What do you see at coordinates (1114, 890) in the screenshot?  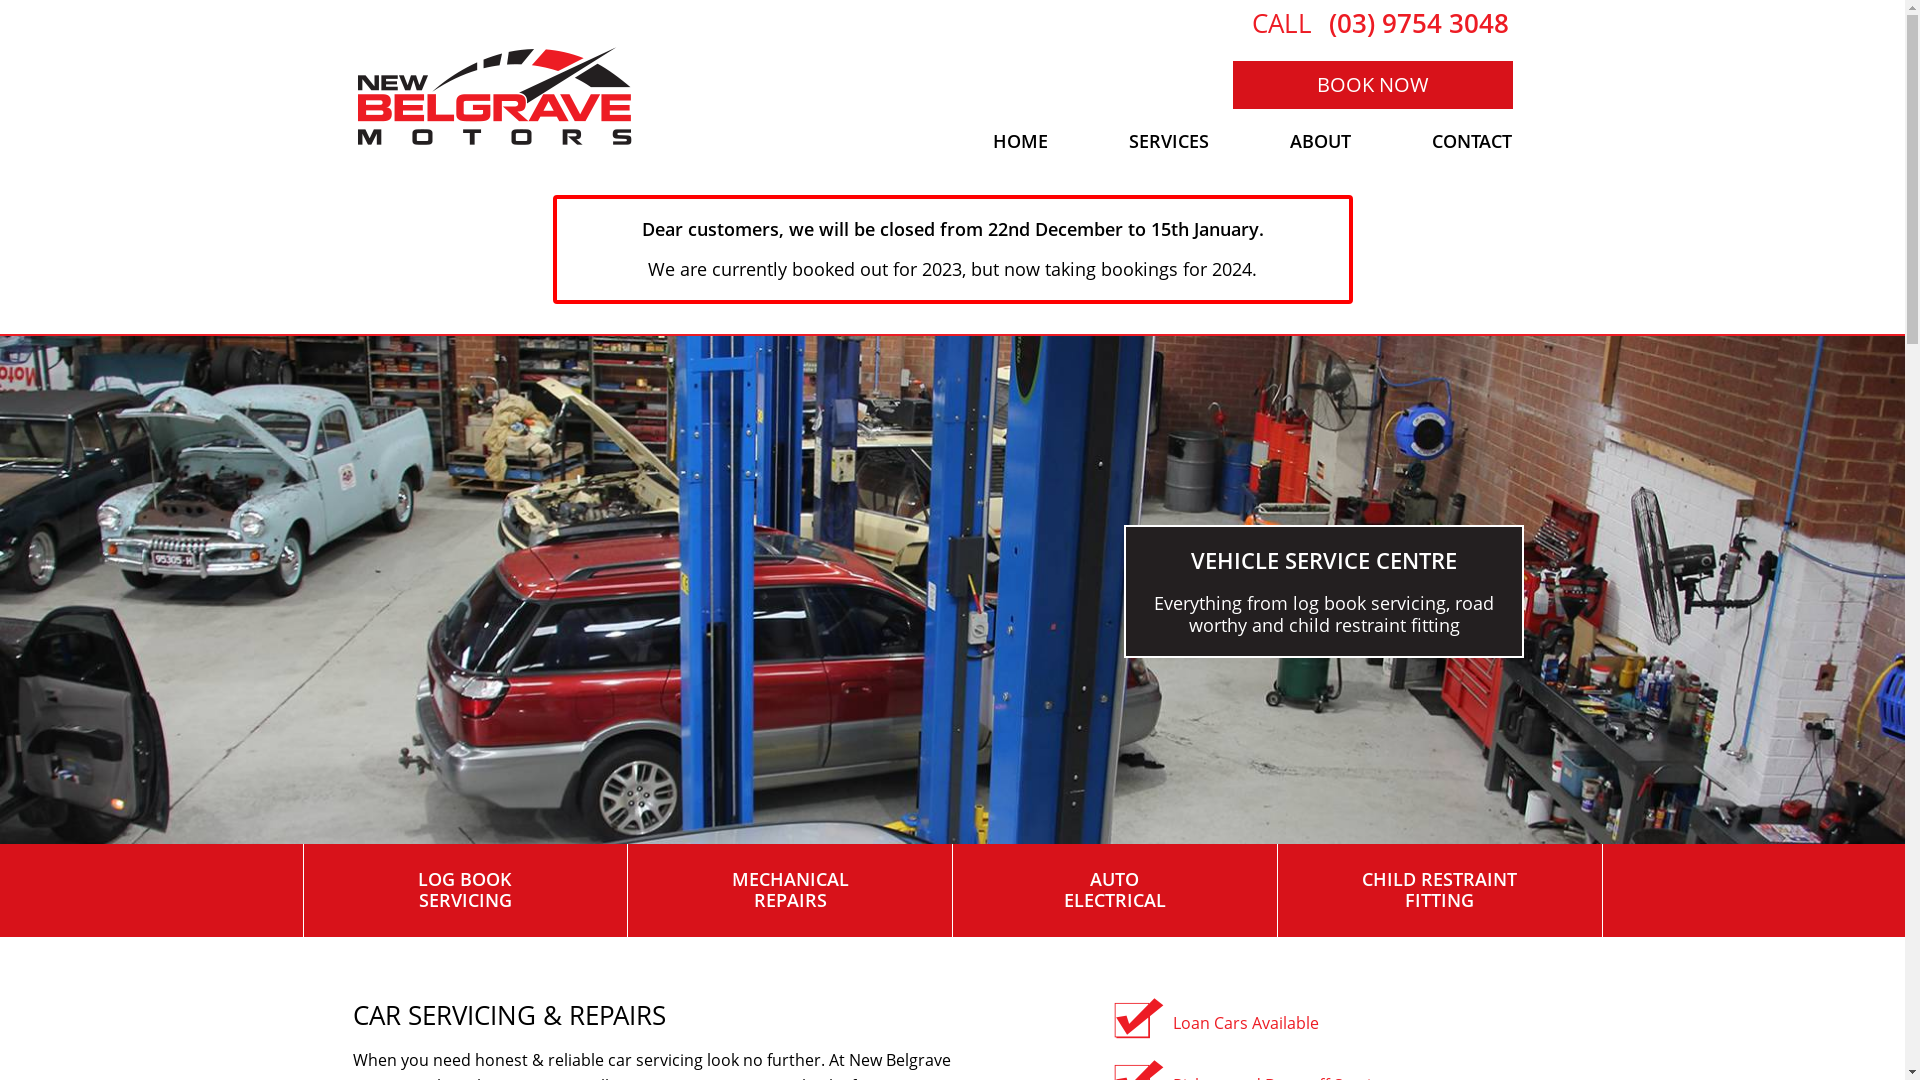 I see `AUTO ELECTRICAL` at bounding box center [1114, 890].